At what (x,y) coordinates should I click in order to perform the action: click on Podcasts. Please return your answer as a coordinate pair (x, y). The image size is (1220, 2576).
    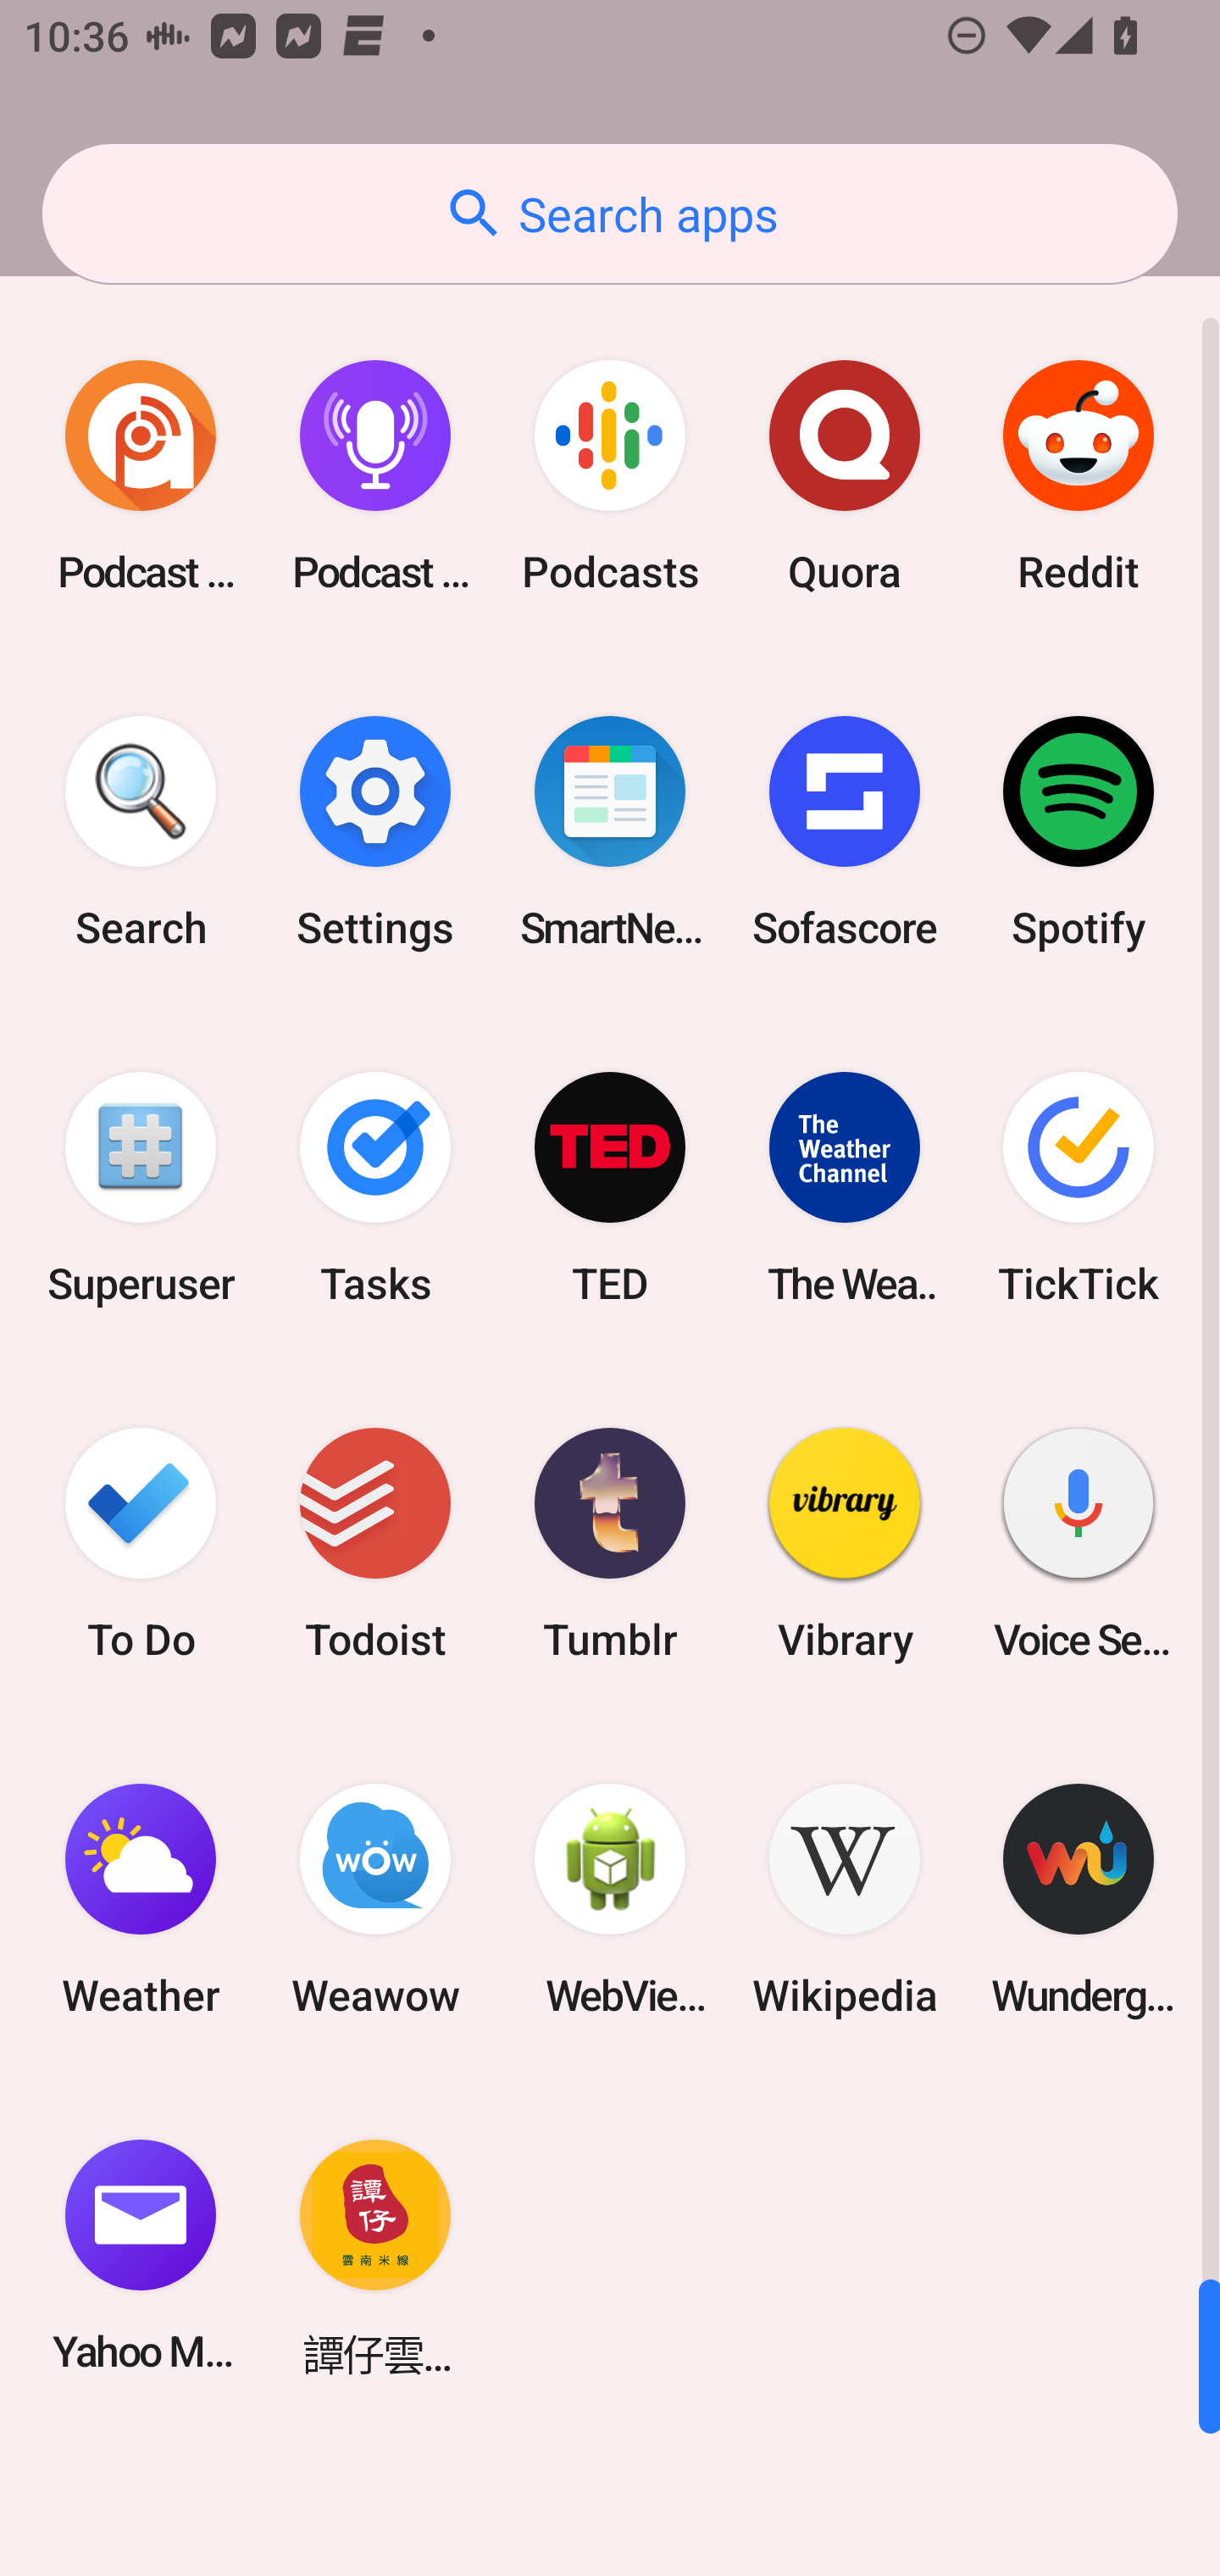
    Looking at the image, I should click on (610, 476).